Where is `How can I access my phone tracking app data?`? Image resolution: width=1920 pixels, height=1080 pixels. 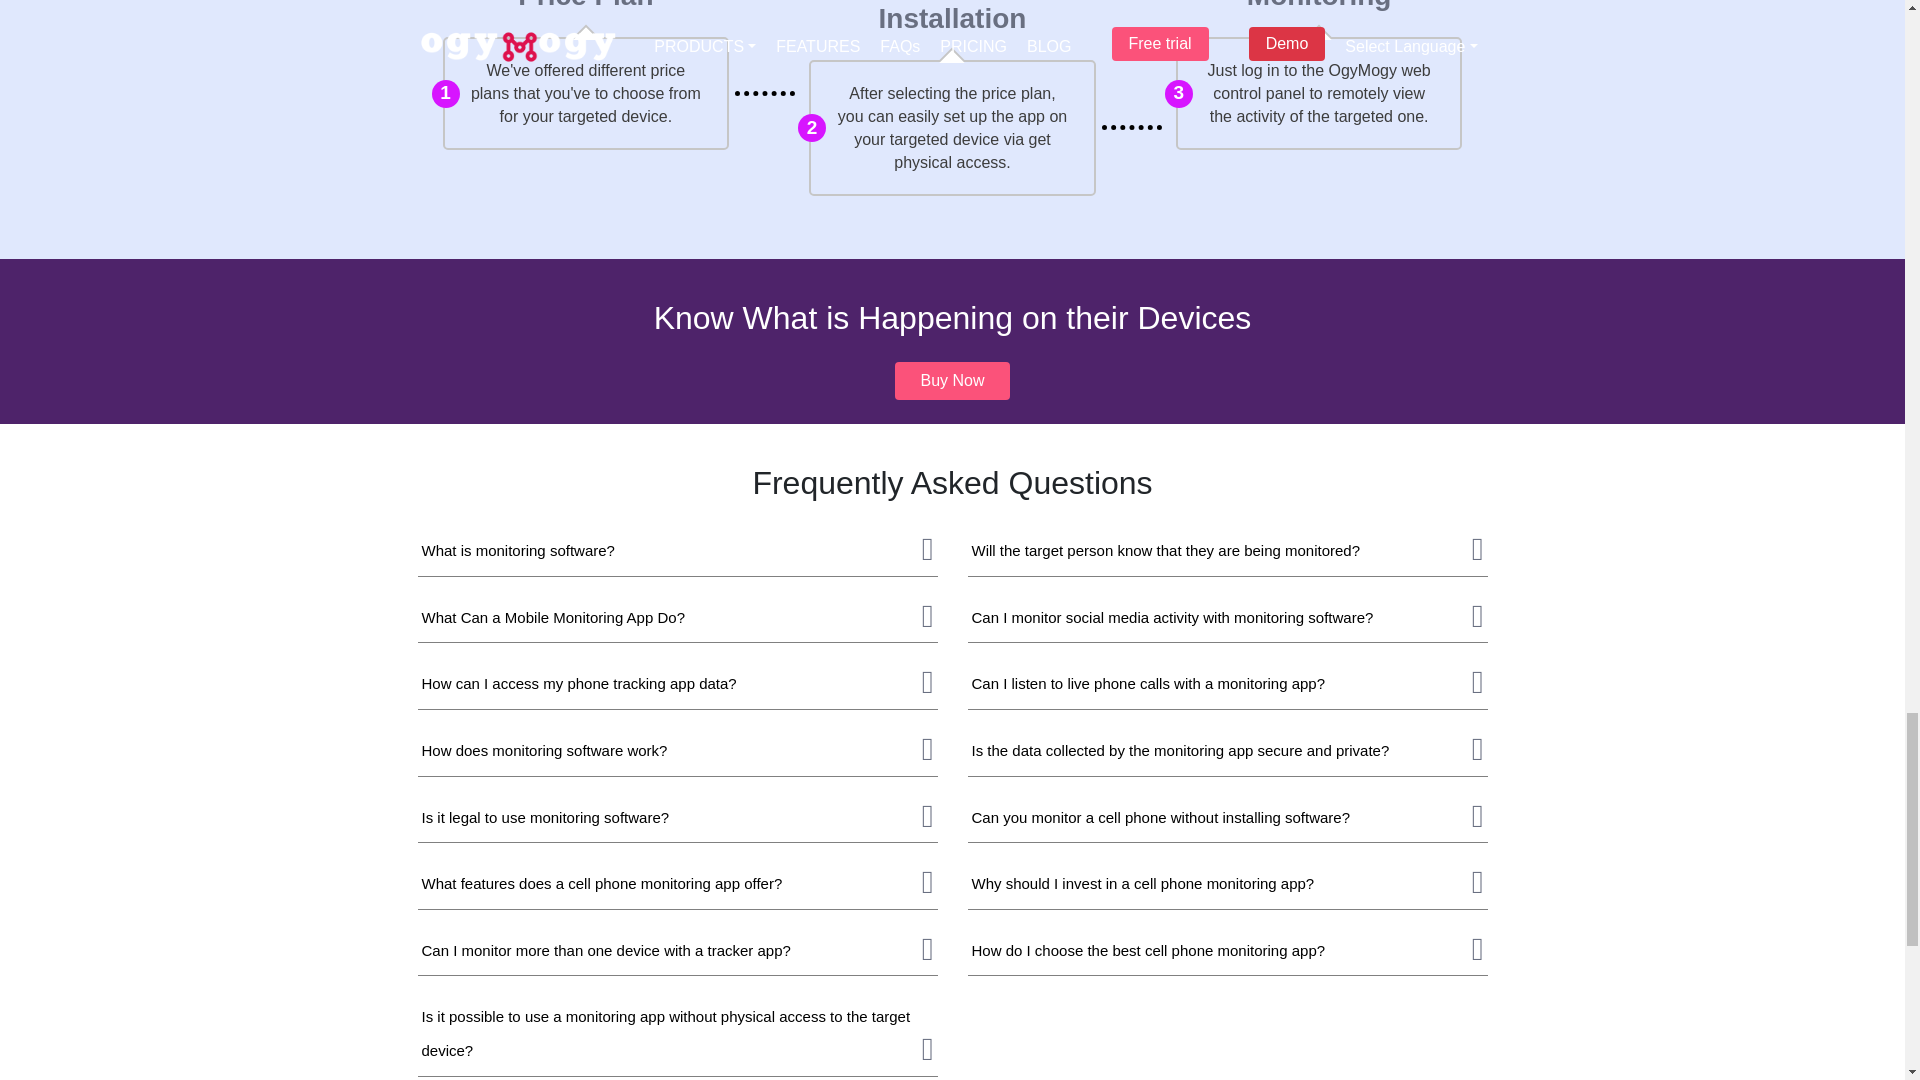 How can I access my phone tracking app data? is located at coordinates (580, 684).